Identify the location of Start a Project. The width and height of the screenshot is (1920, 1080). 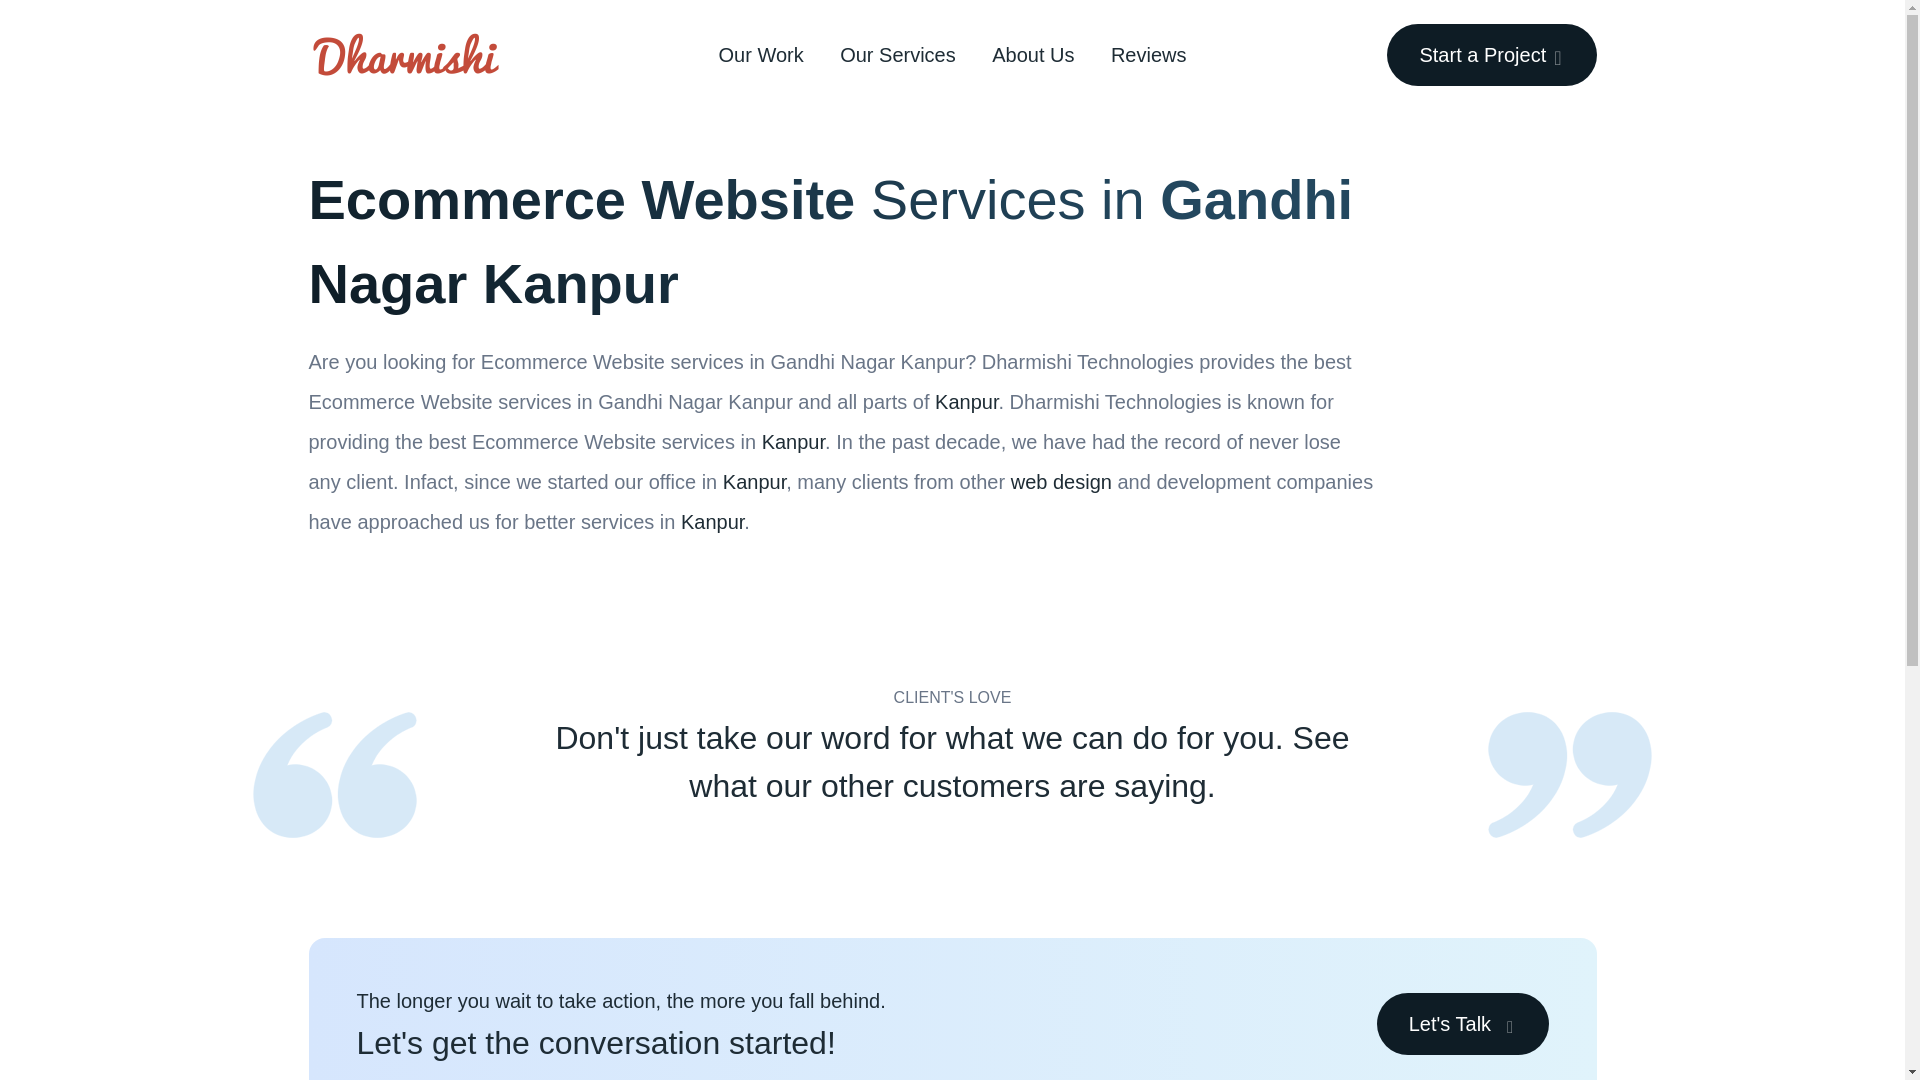
(1490, 54).